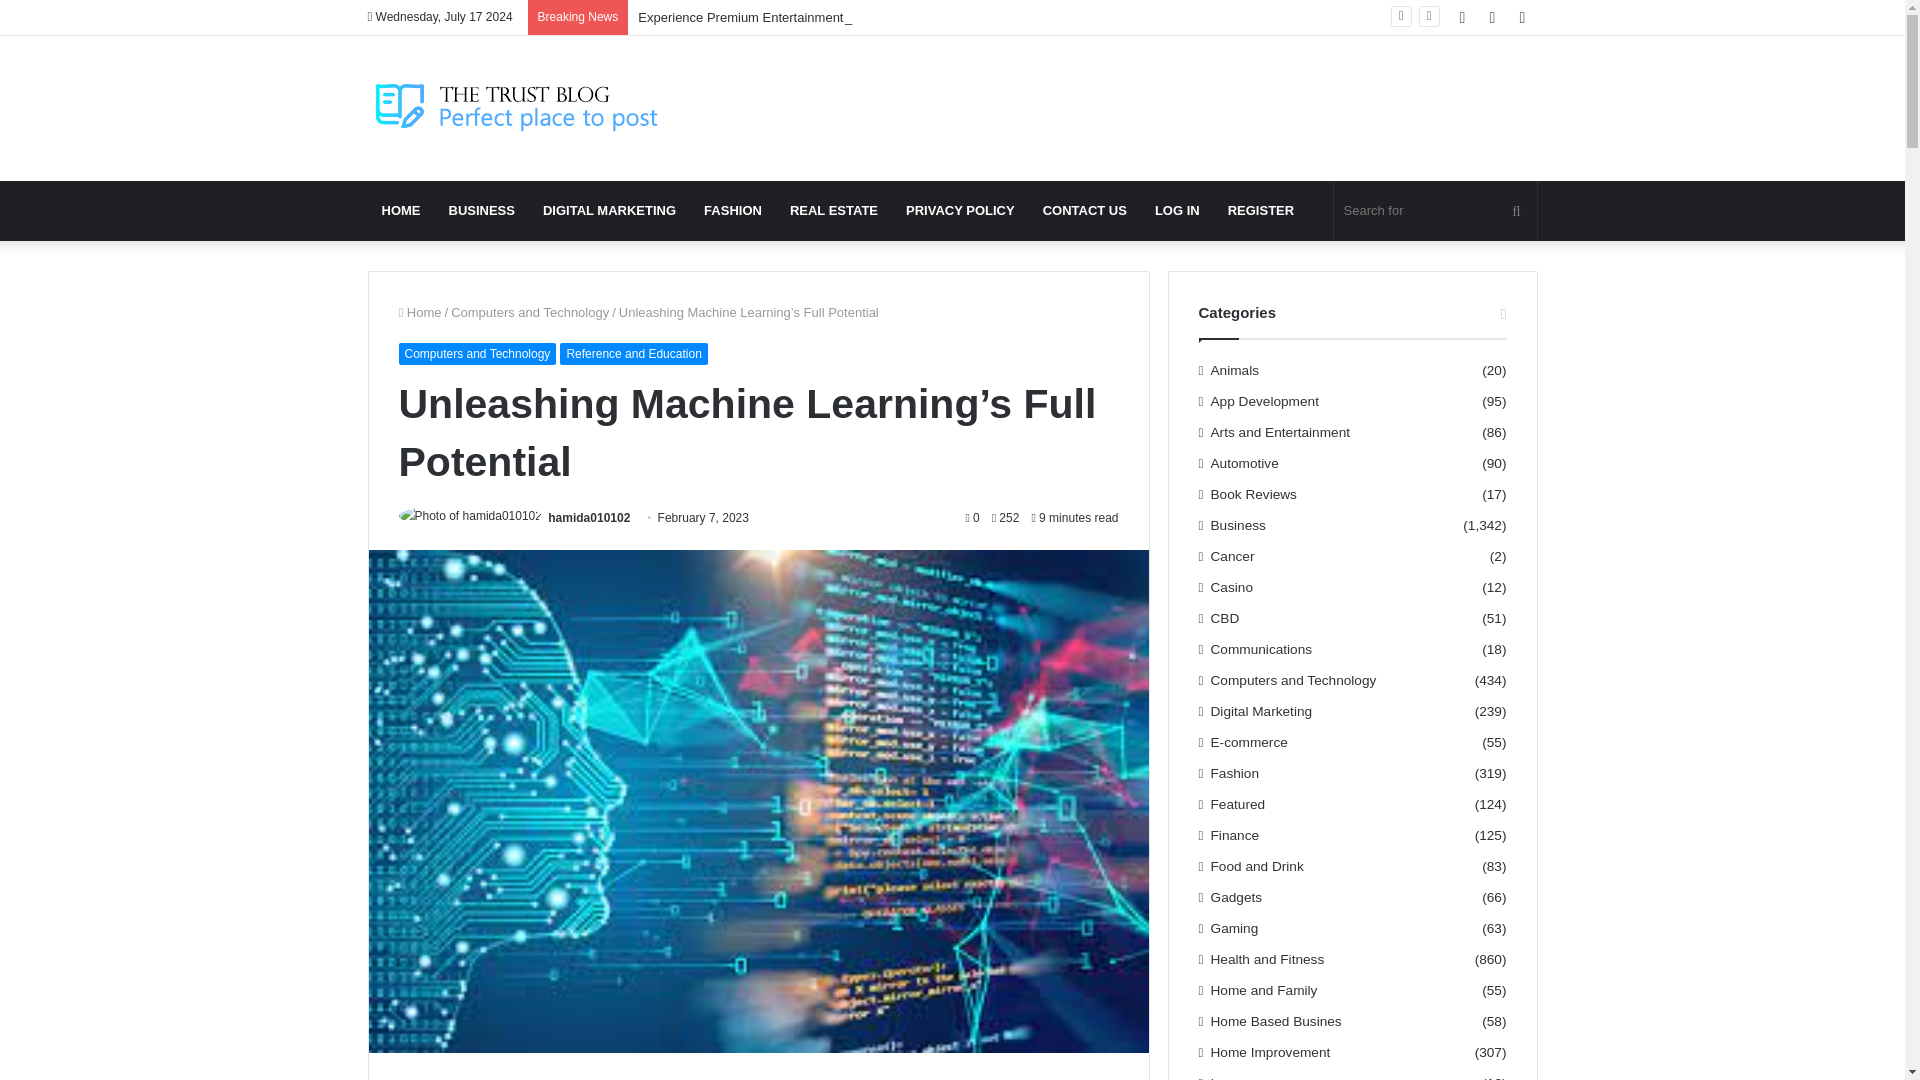  What do you see at coordinates (633, 354) in the screenshot?
I see `Reference and Education` at bounding box center [633, 354].